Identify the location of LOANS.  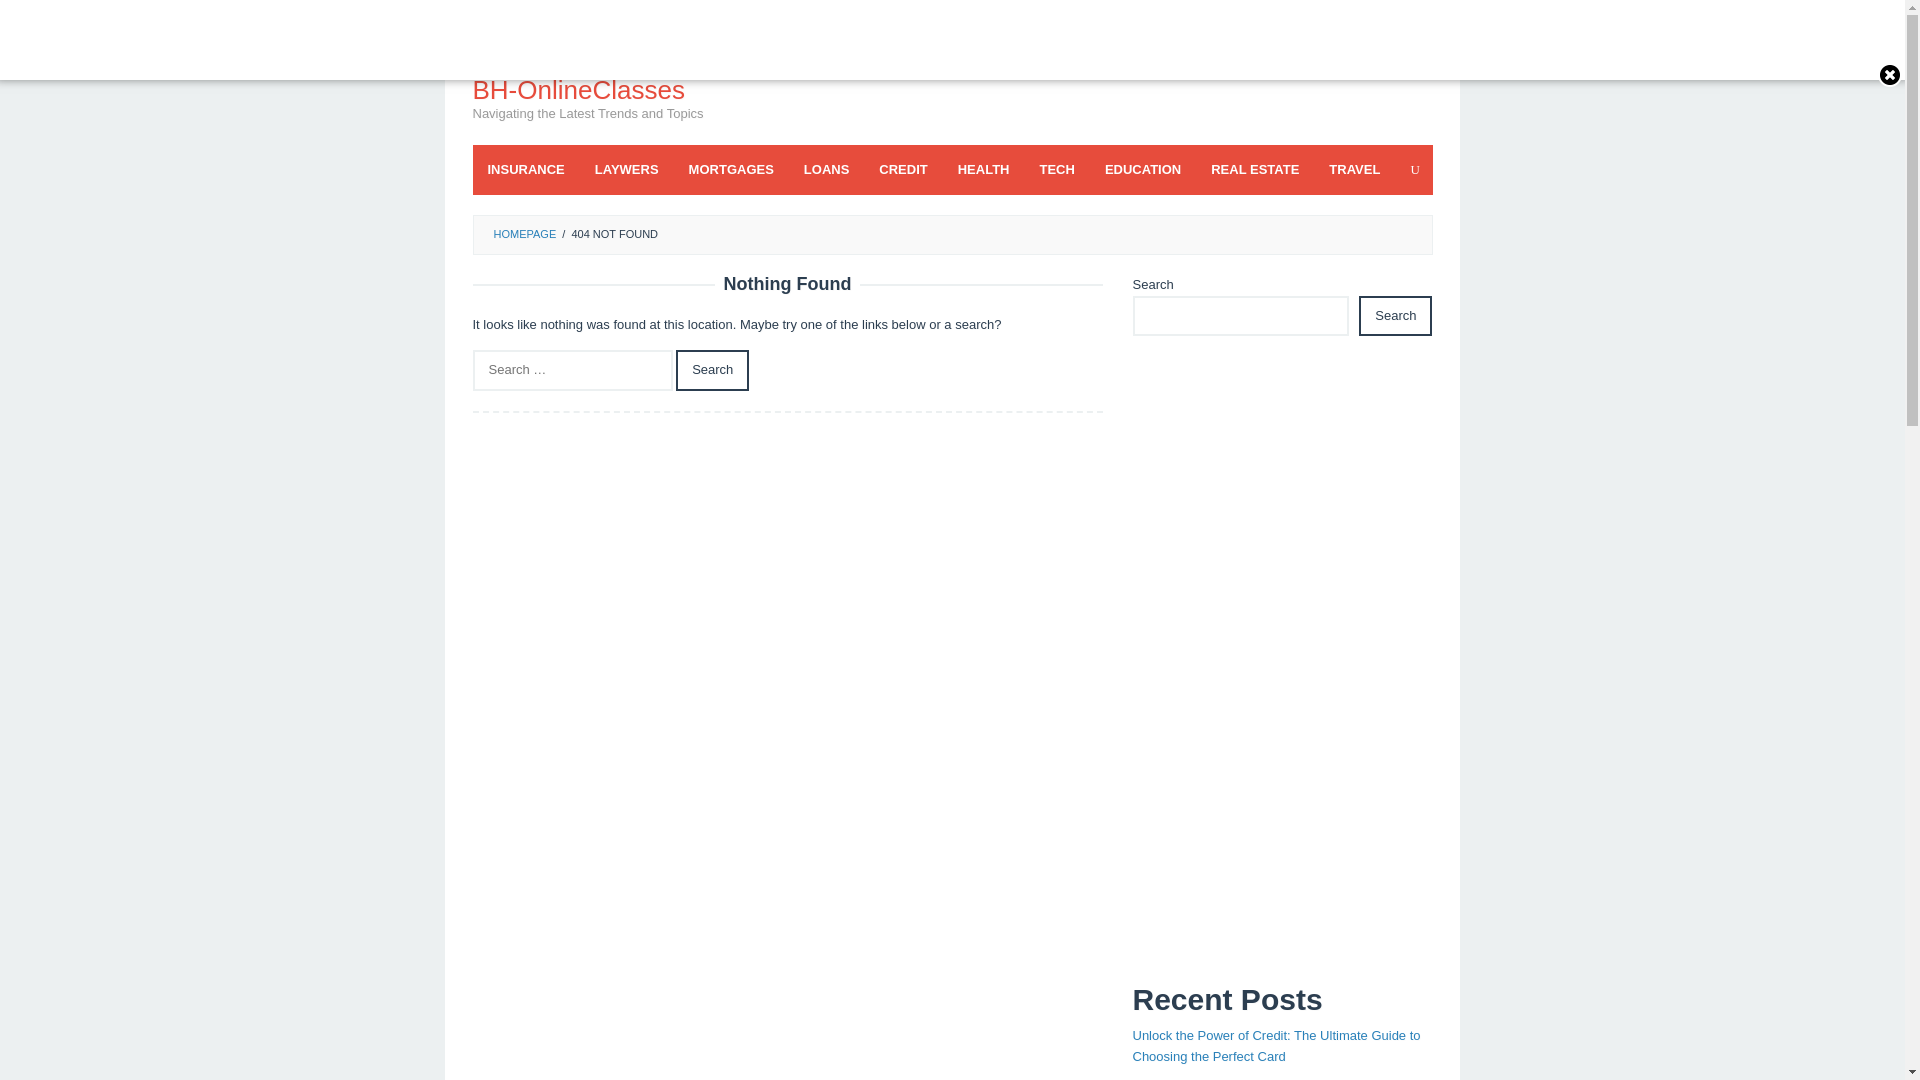
(827, 170).